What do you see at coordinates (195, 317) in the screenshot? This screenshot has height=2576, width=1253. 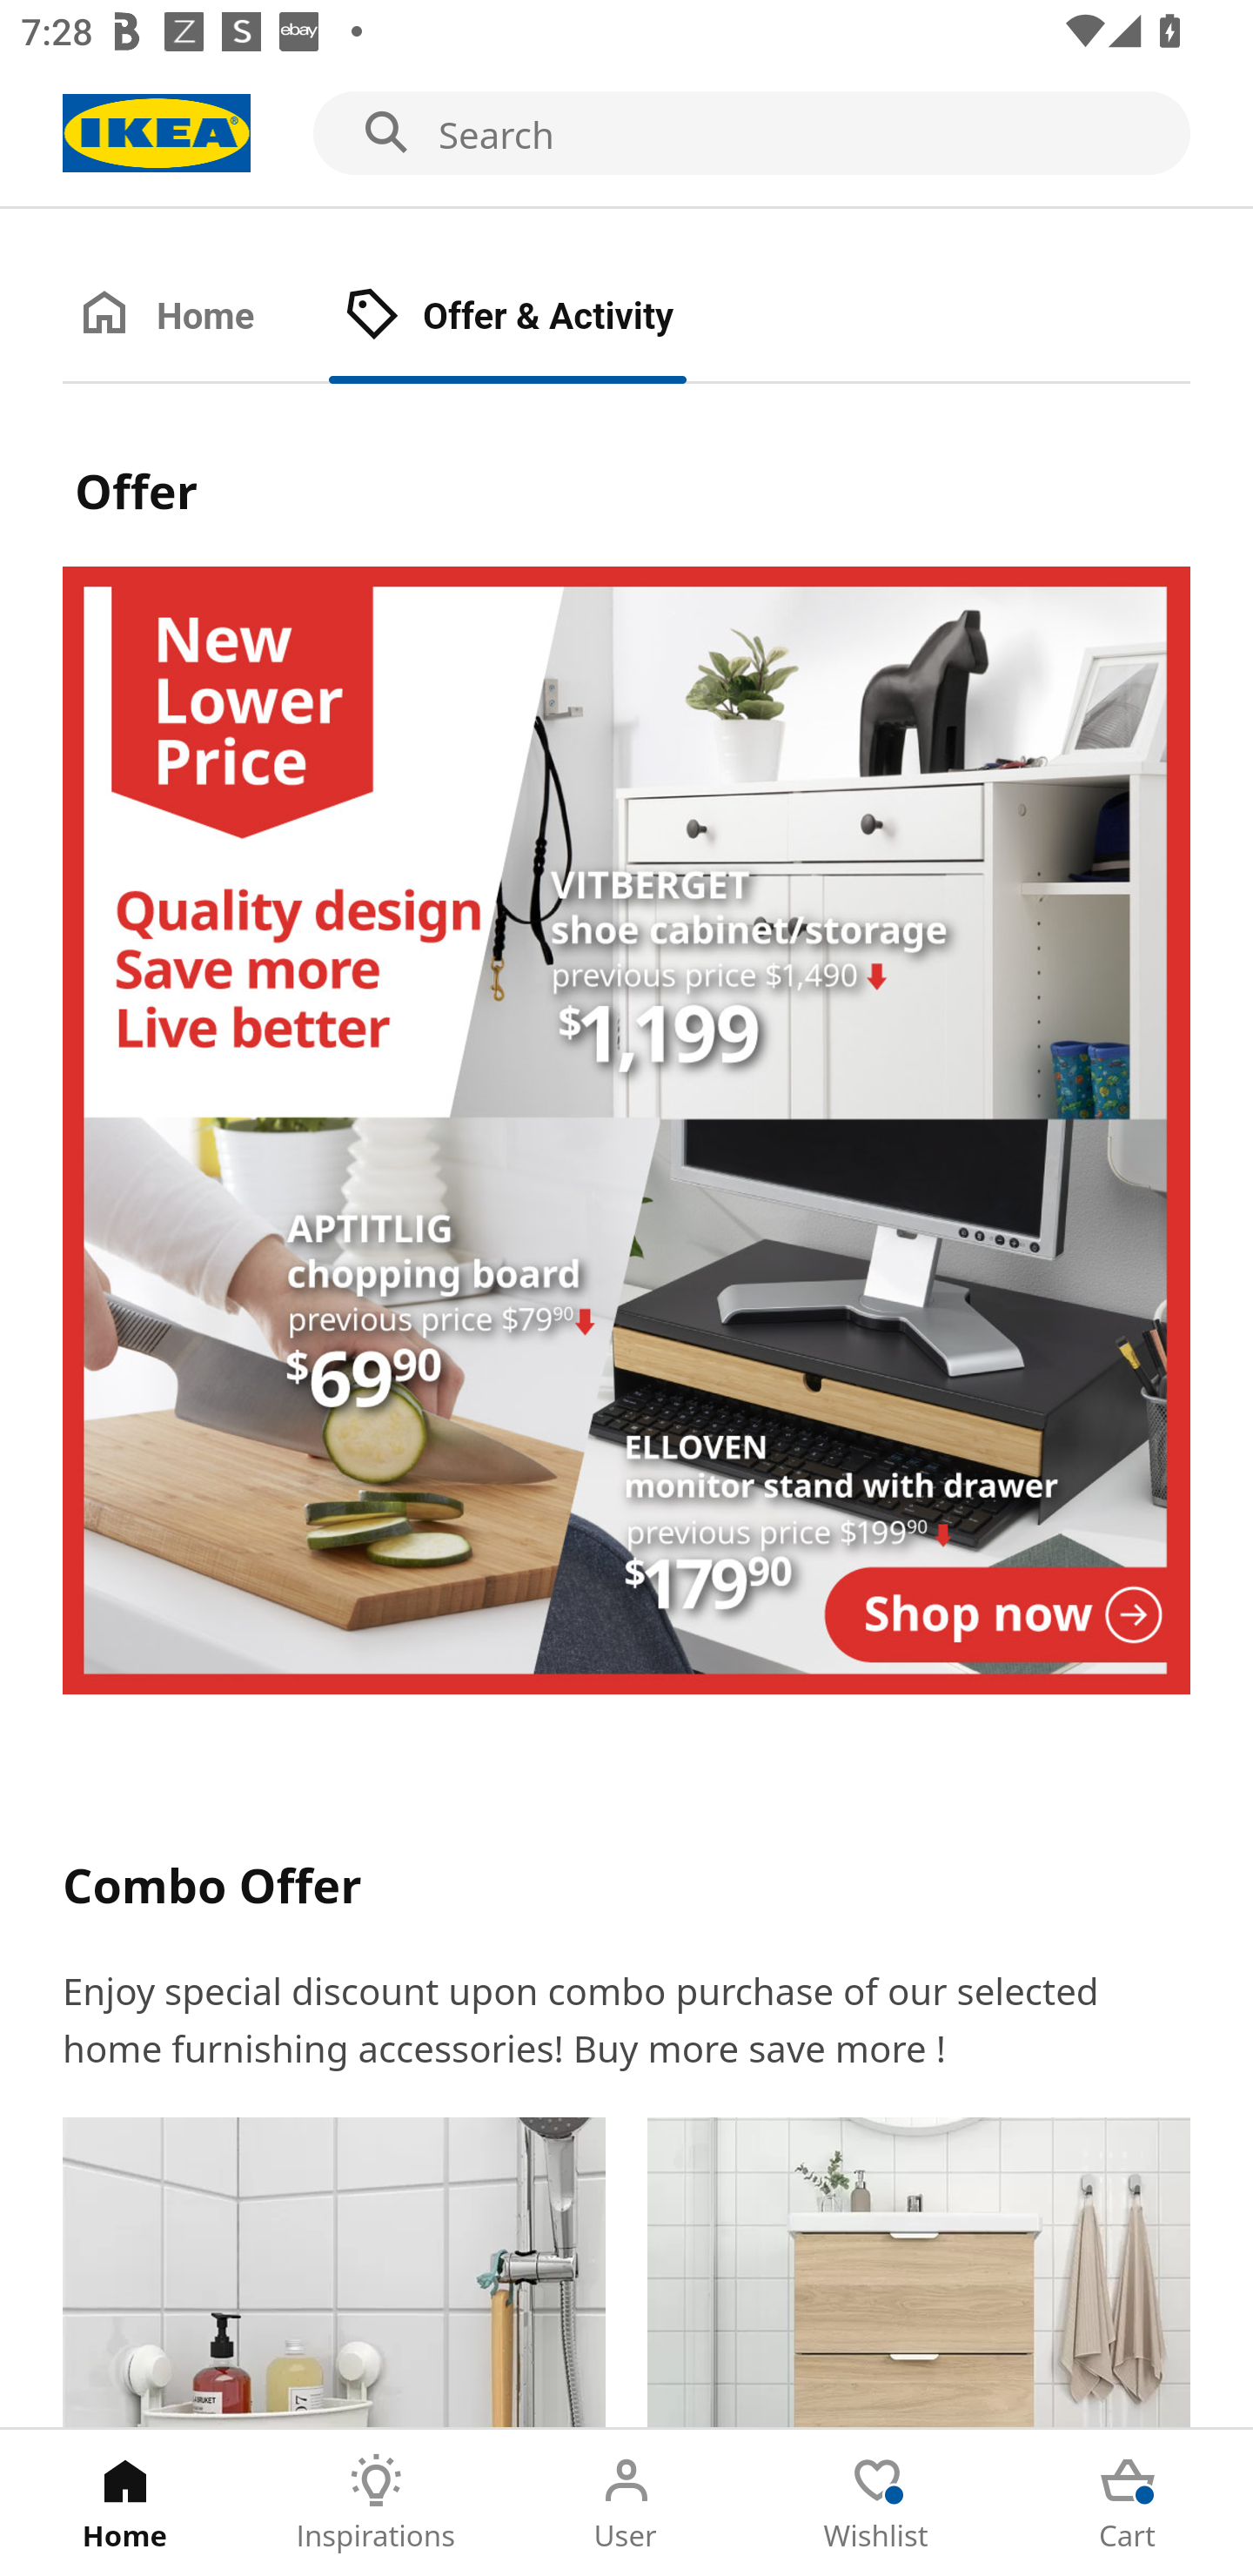 I see `Home
Tab 1 of 2` at bounding box center [195, 317].